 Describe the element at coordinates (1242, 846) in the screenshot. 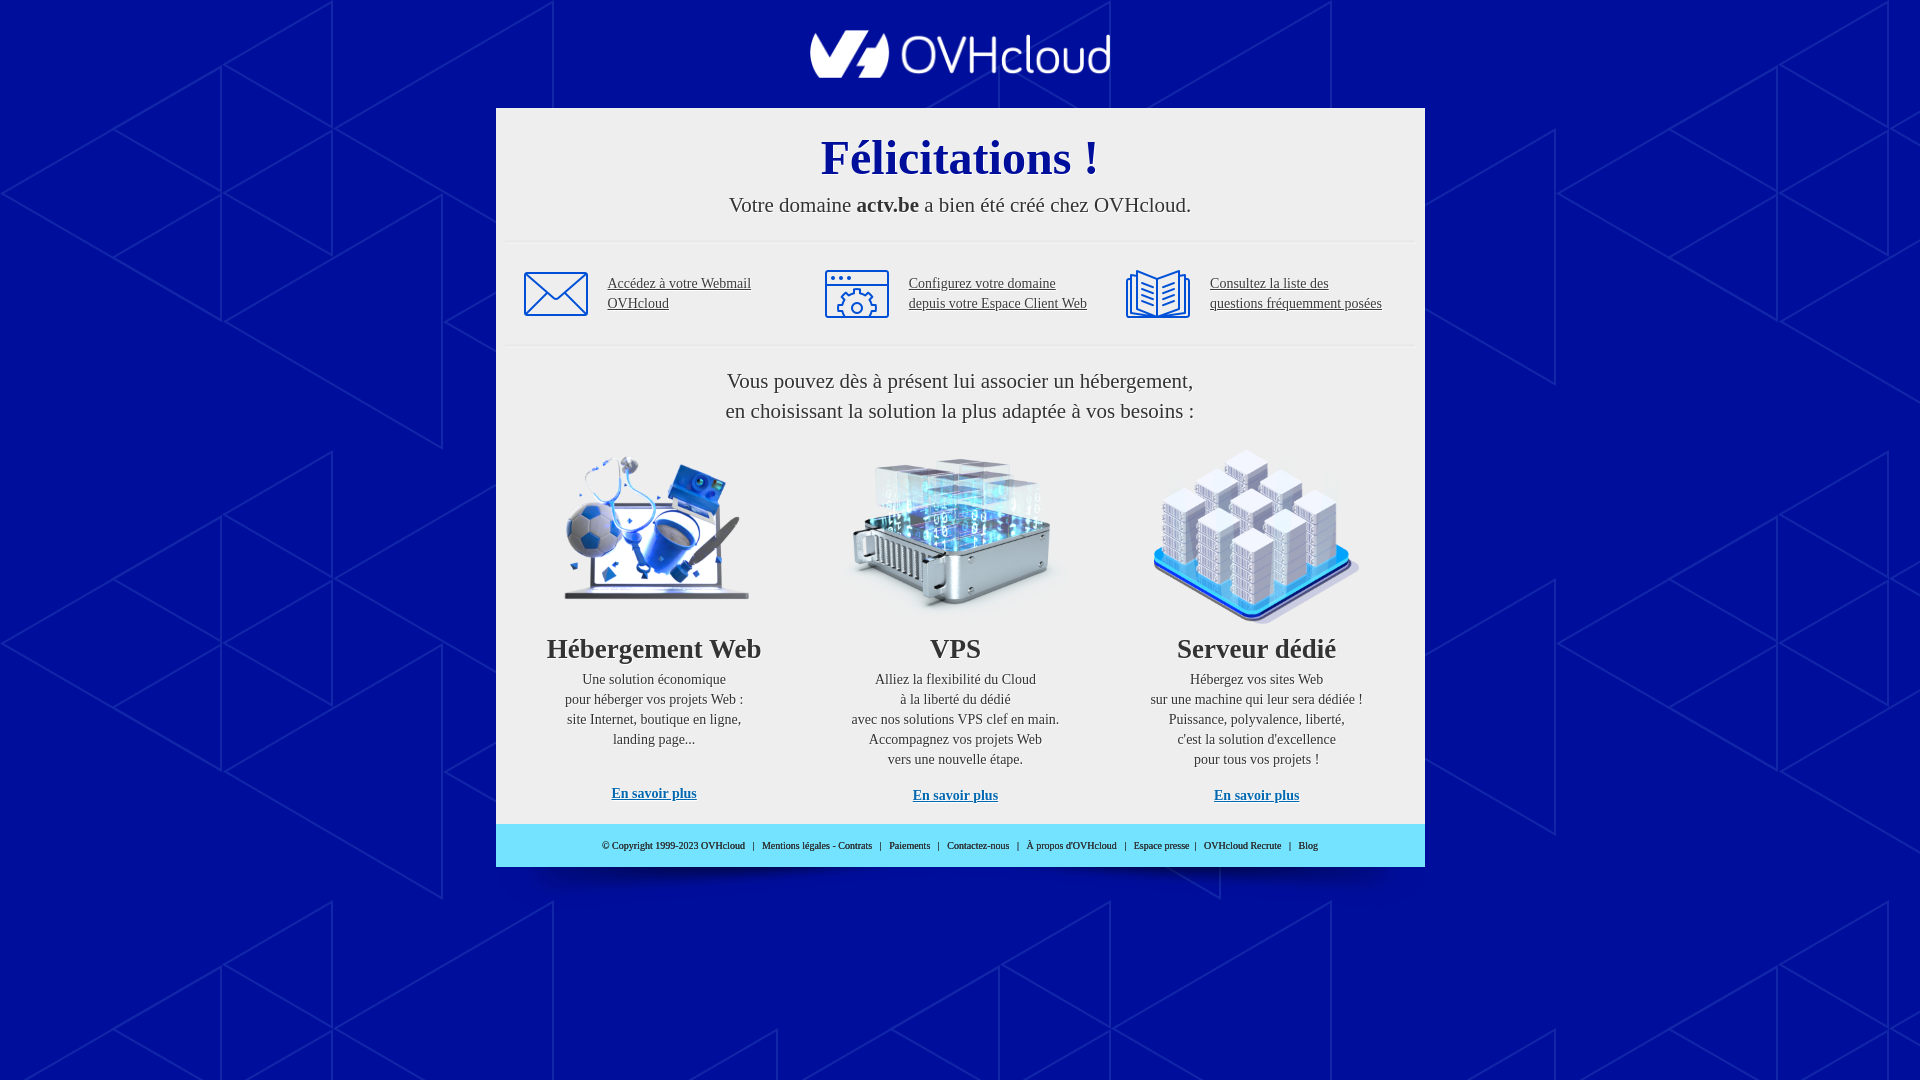

I see `OVHcloud Recrute` at that location.